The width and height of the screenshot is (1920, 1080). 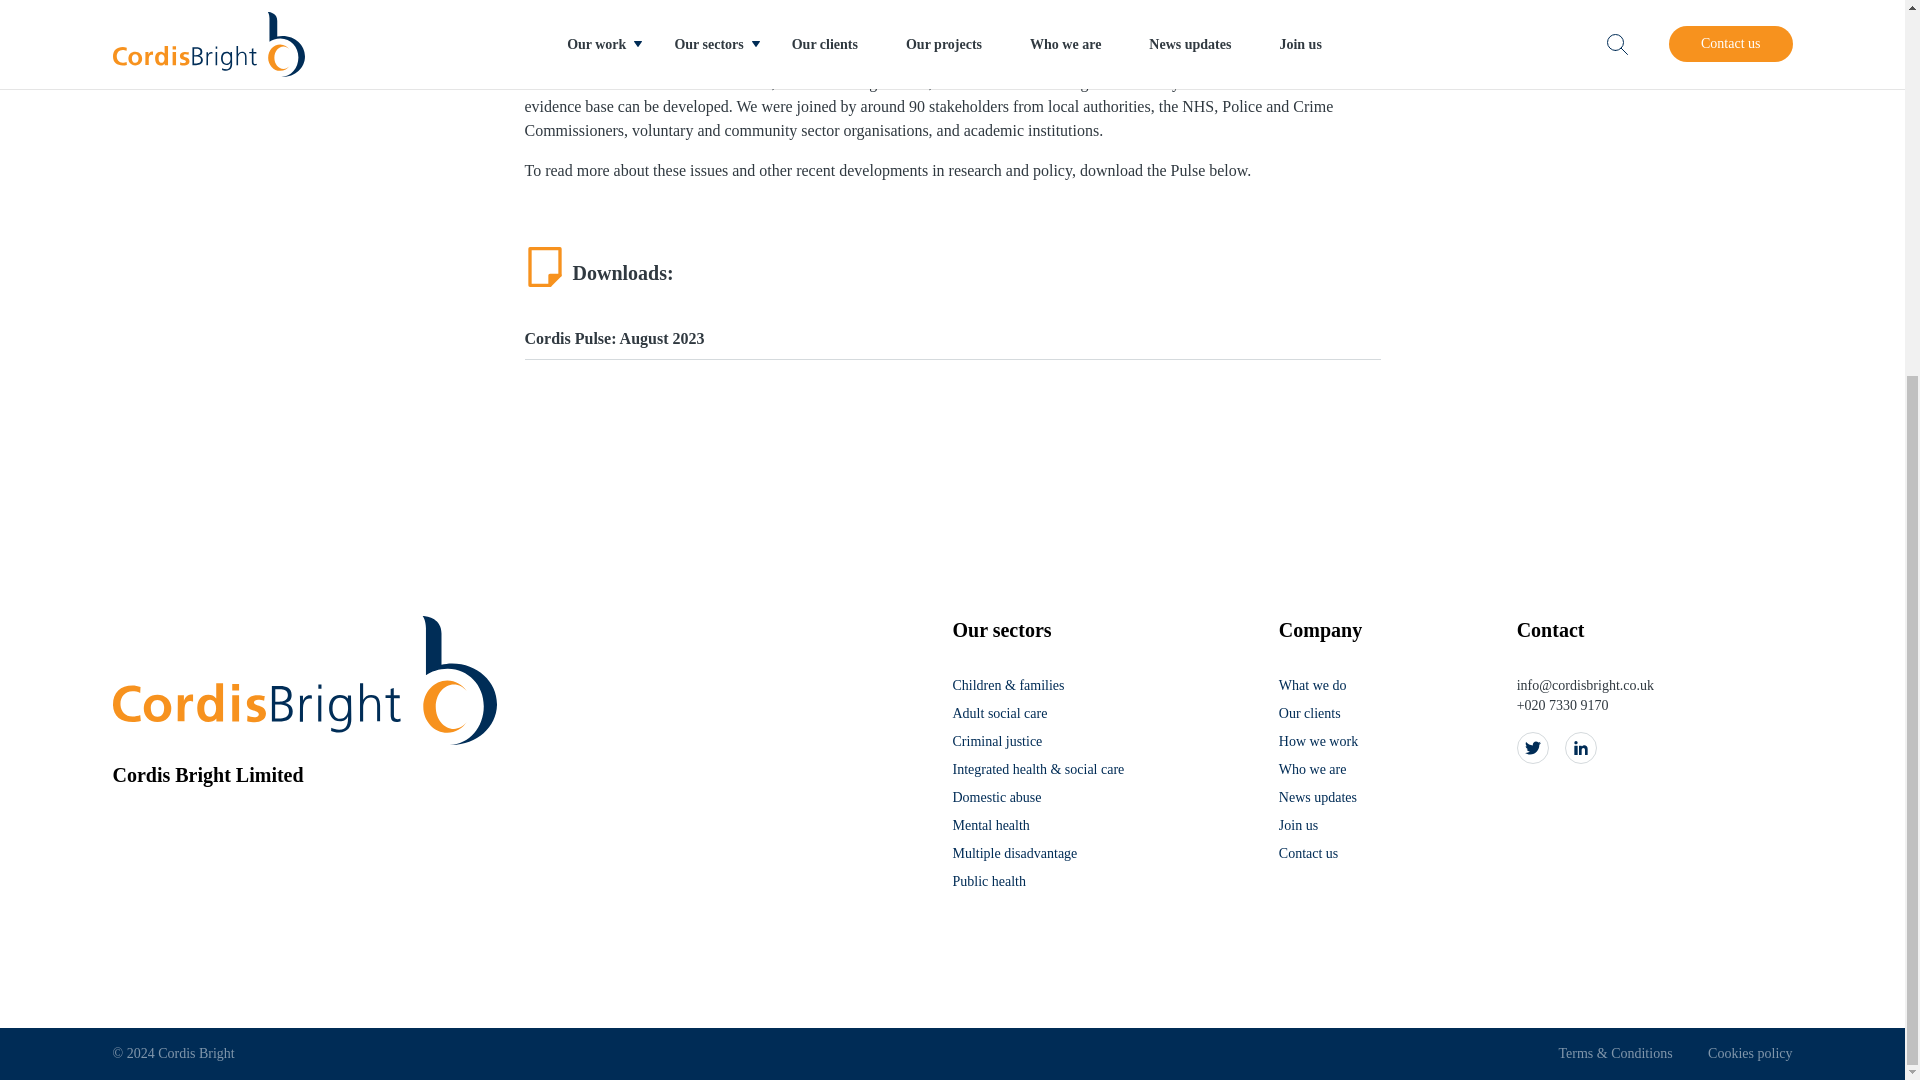 I want to click on Cordis Pulse: August 2023, so click(x=952, y=338).